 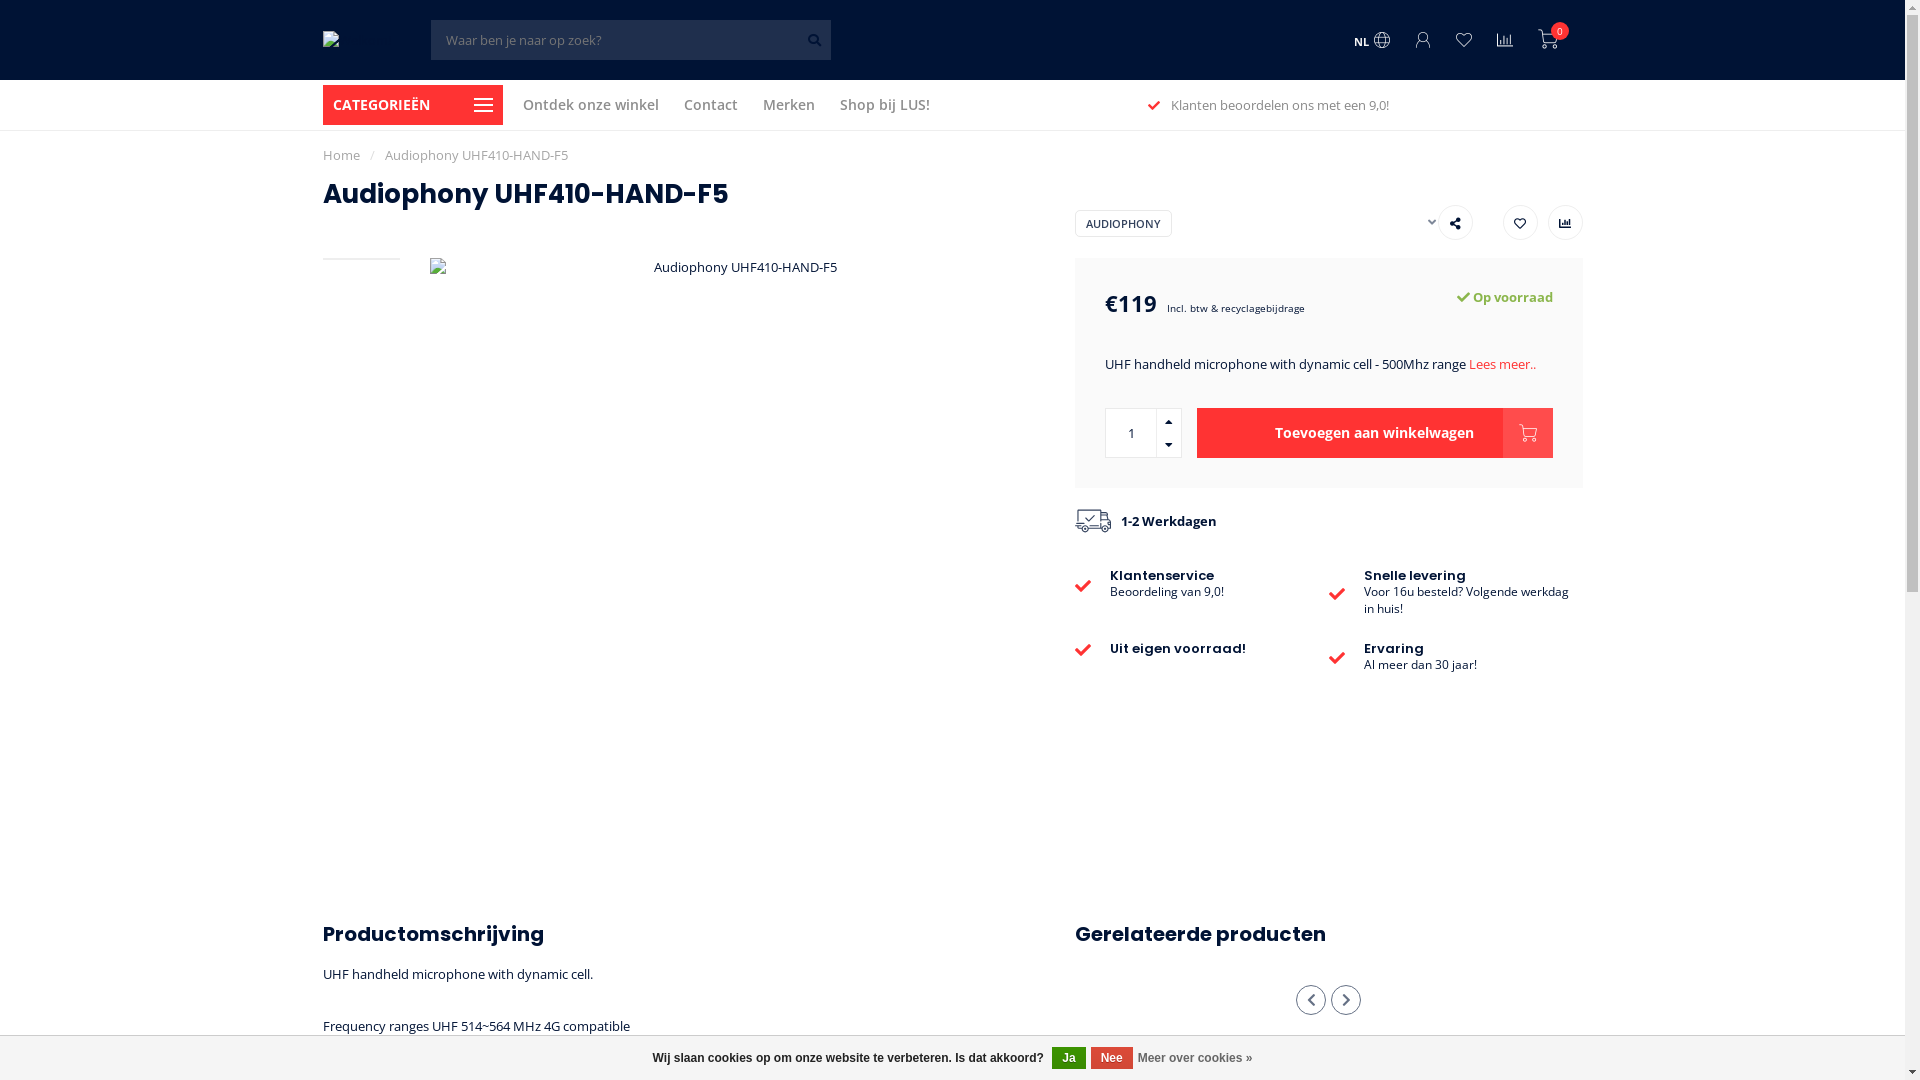 I want to click on Deel dit product, so click(x=1456, y=222).